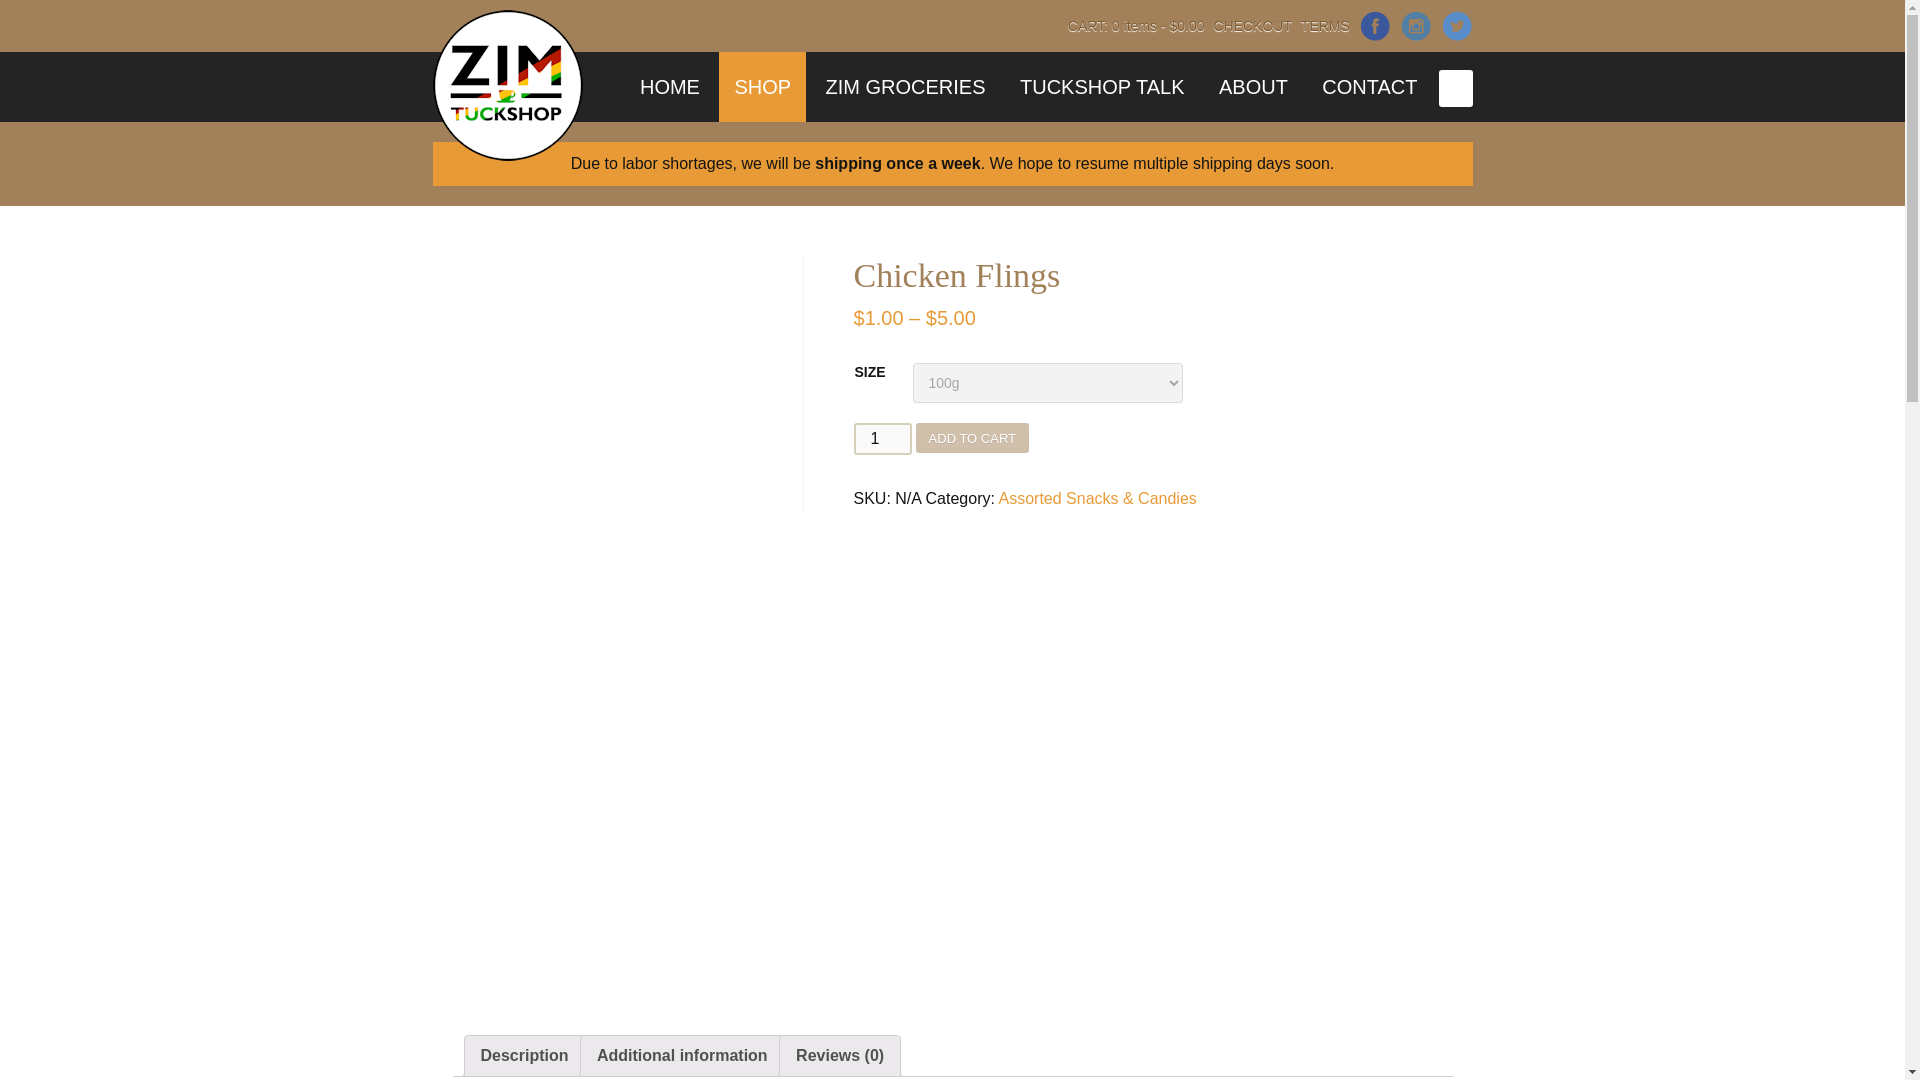  I want to click on View your shopping cart, so click(1136, 26).